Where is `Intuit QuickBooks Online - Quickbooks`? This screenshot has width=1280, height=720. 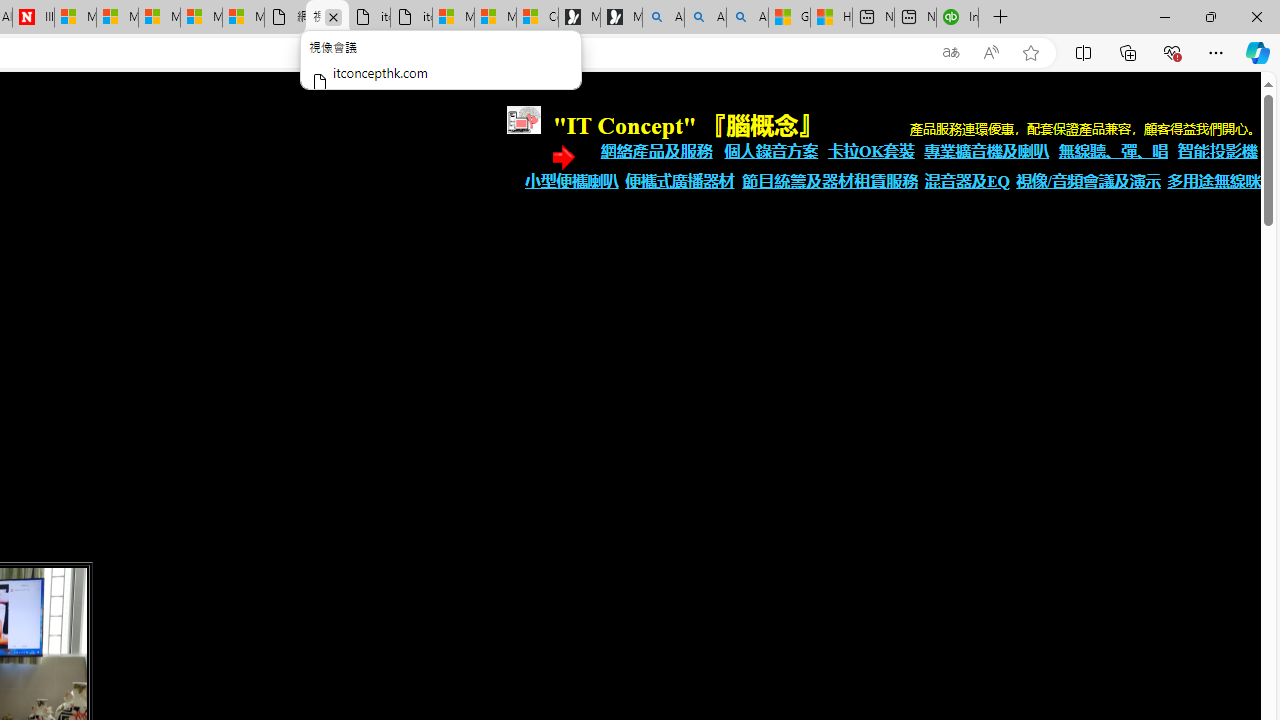
Intuit QuickBooks Online - Quickbooks is located at coordinates (957, 18).